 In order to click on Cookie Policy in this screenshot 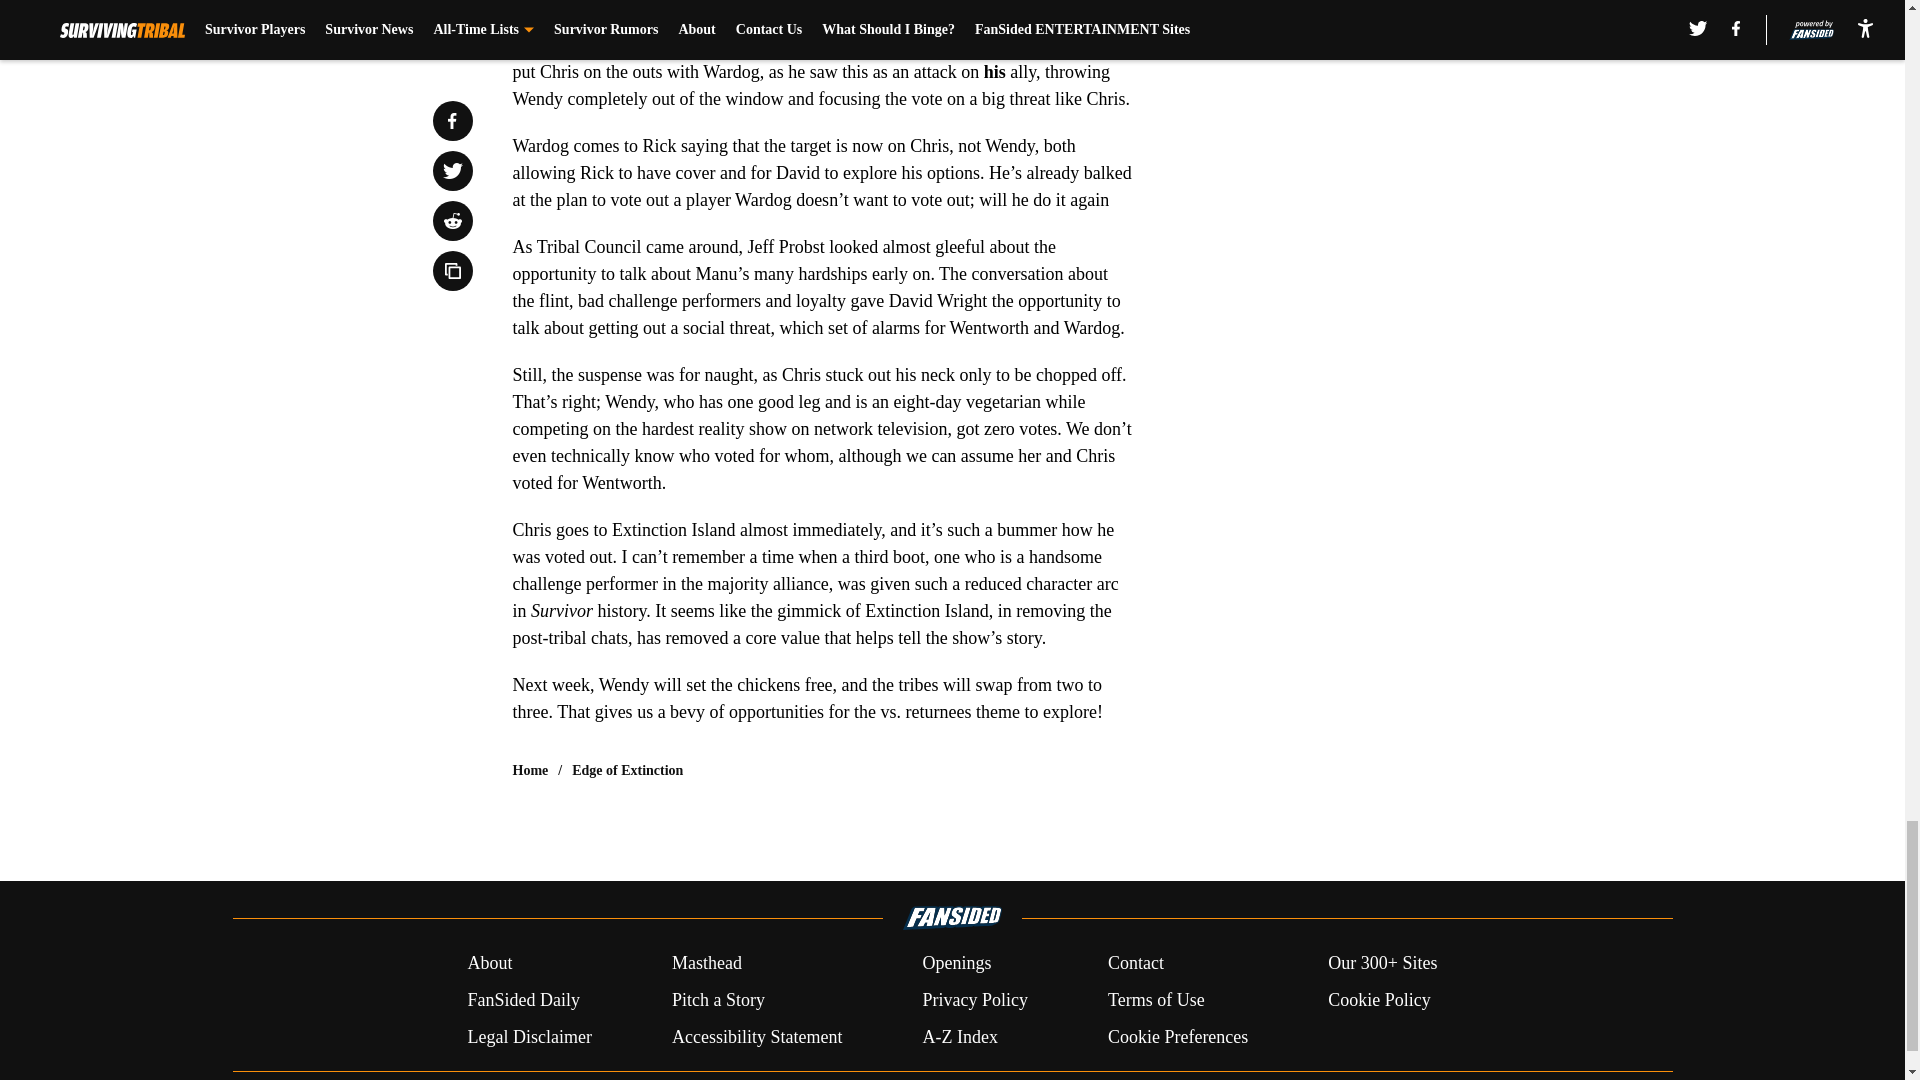, I will do `click(1379, 1000)`.